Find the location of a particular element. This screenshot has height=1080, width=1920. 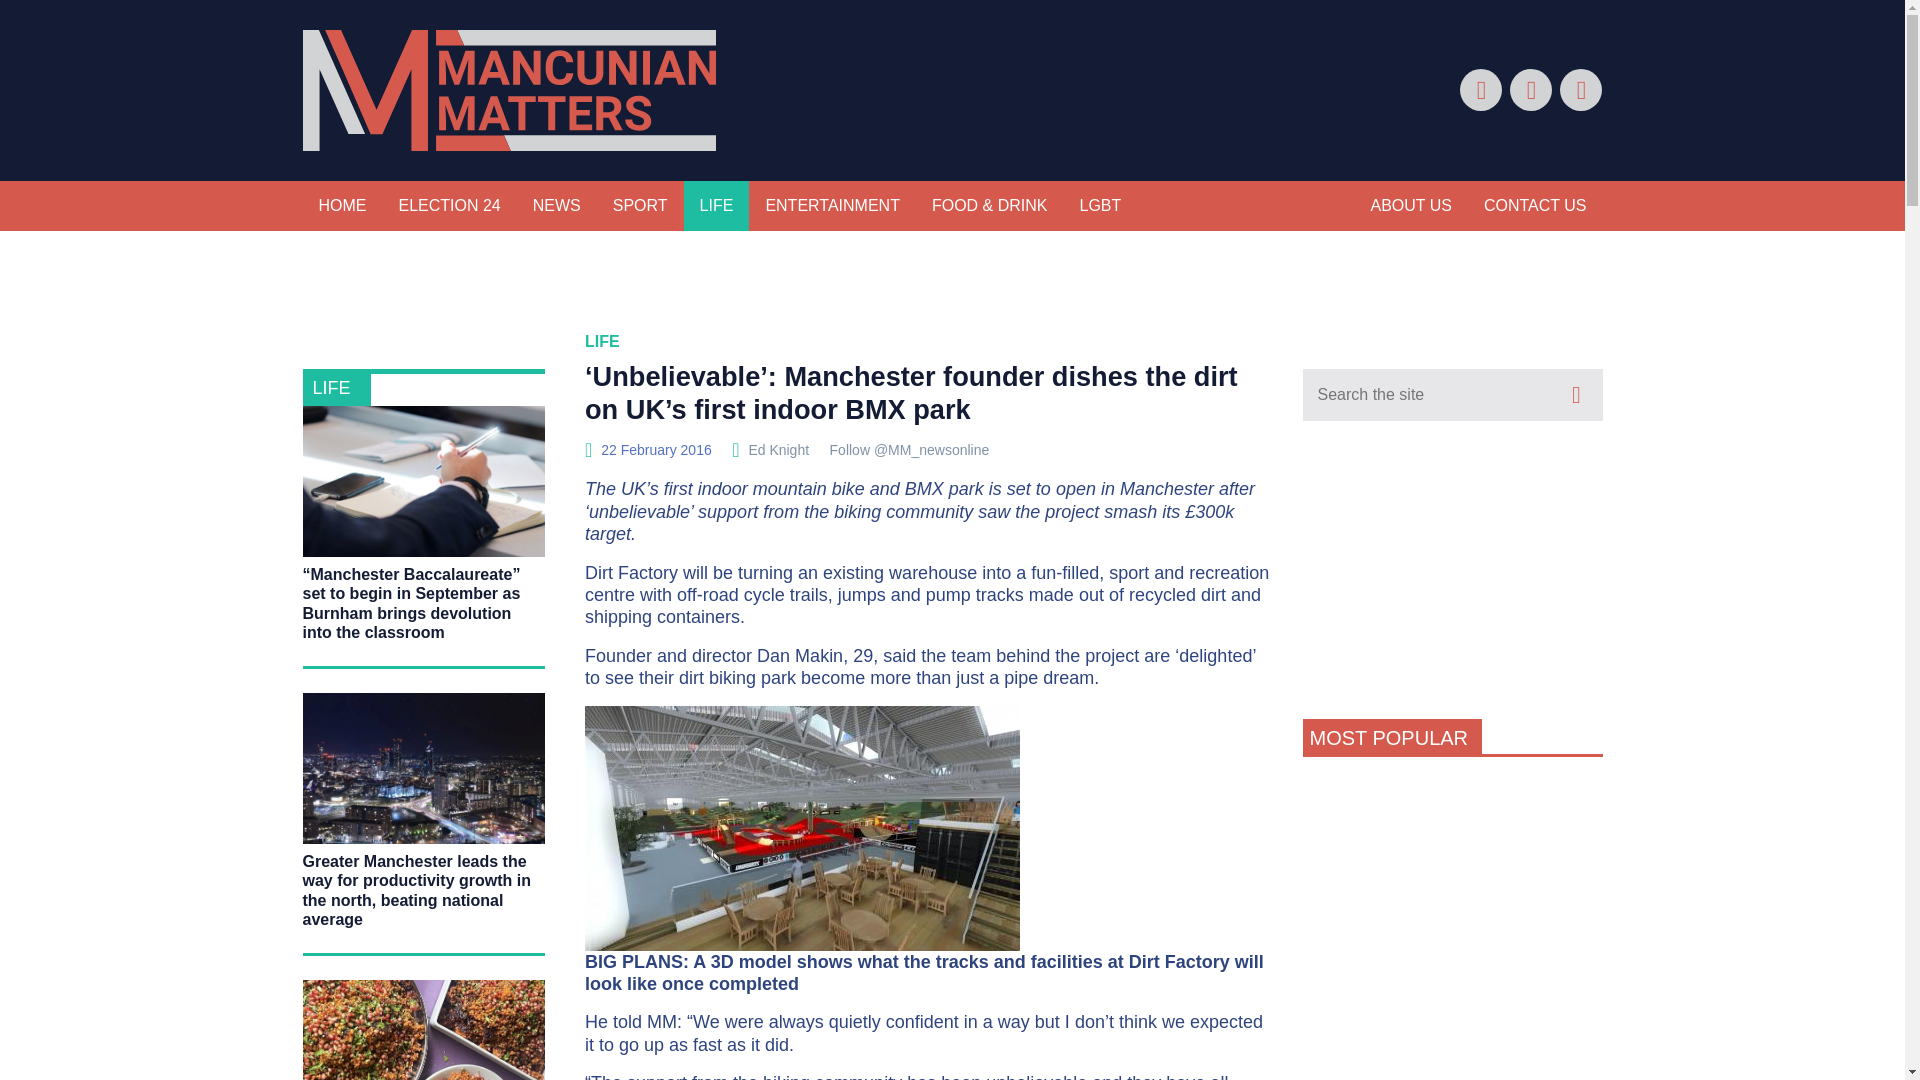

News is located at coordinates (556, 206).